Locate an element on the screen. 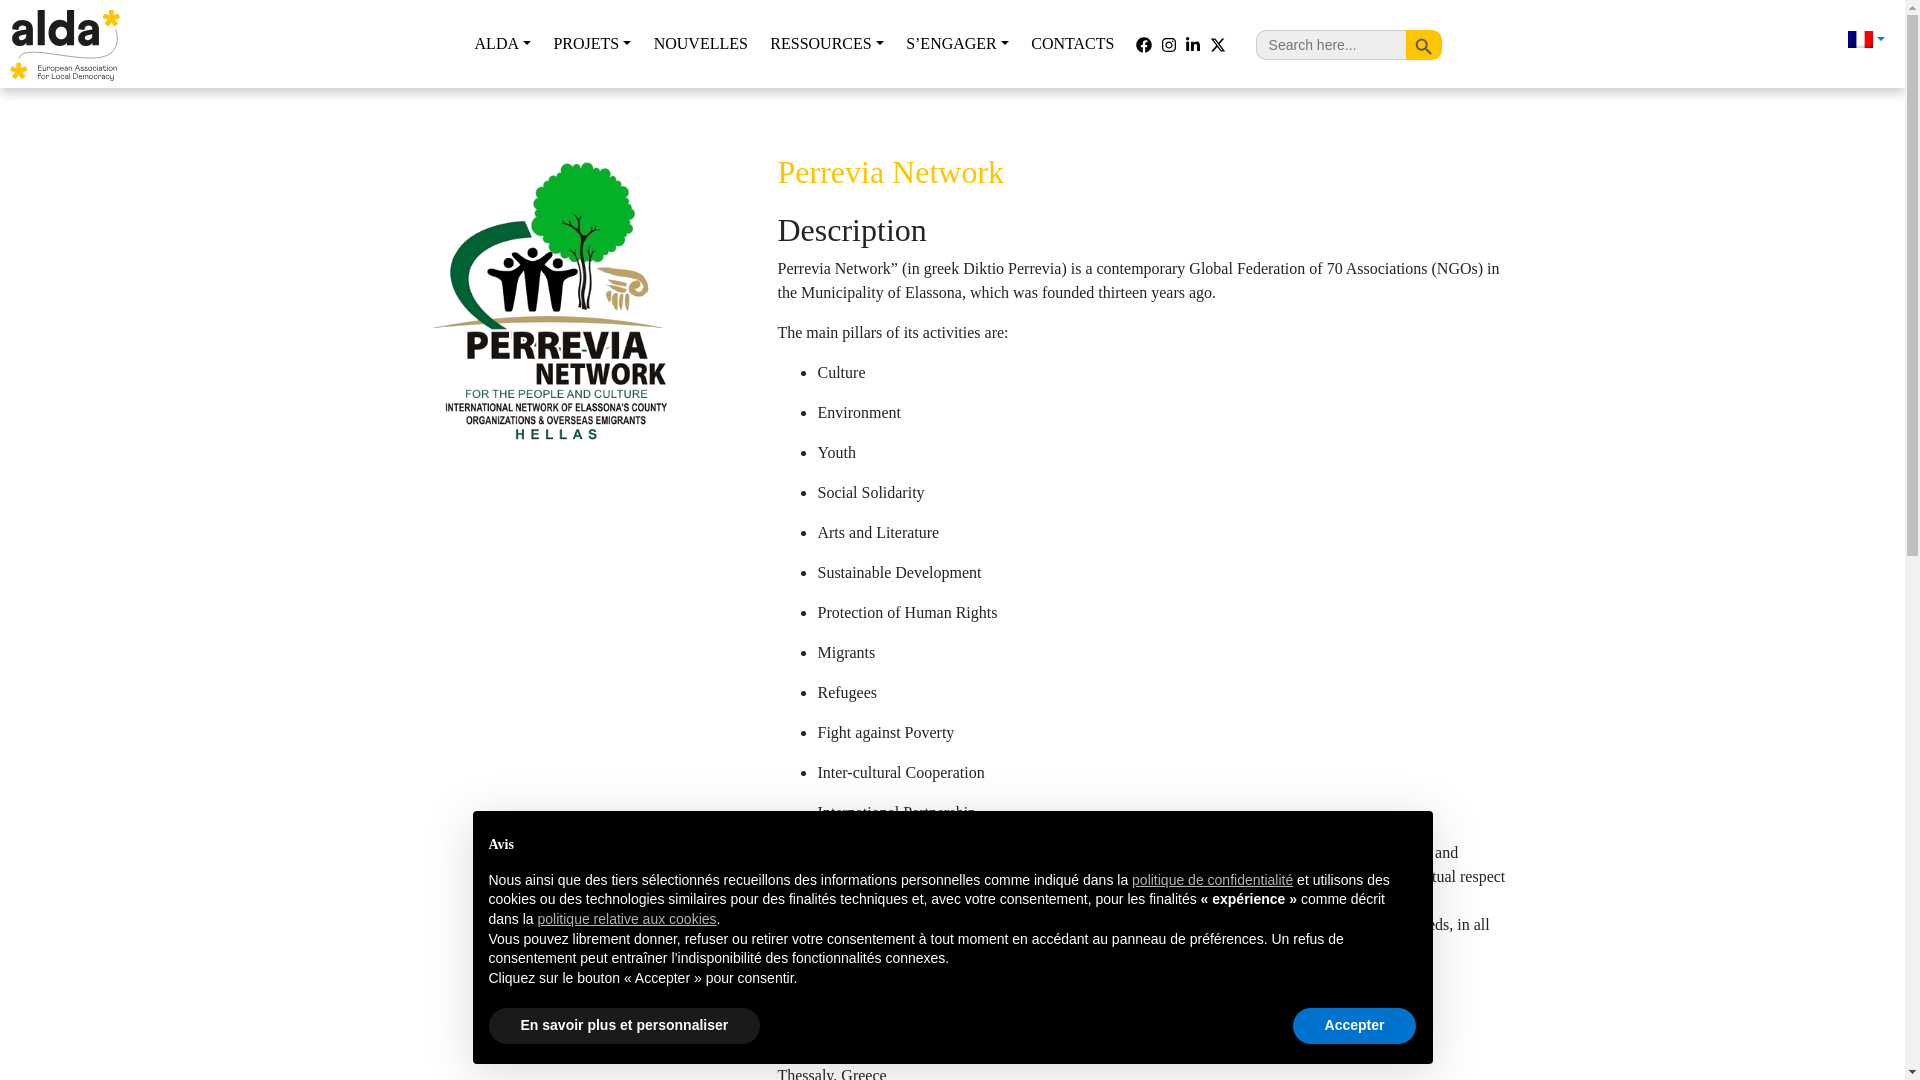  NOUVELLES is located at coordinates (702, 44).